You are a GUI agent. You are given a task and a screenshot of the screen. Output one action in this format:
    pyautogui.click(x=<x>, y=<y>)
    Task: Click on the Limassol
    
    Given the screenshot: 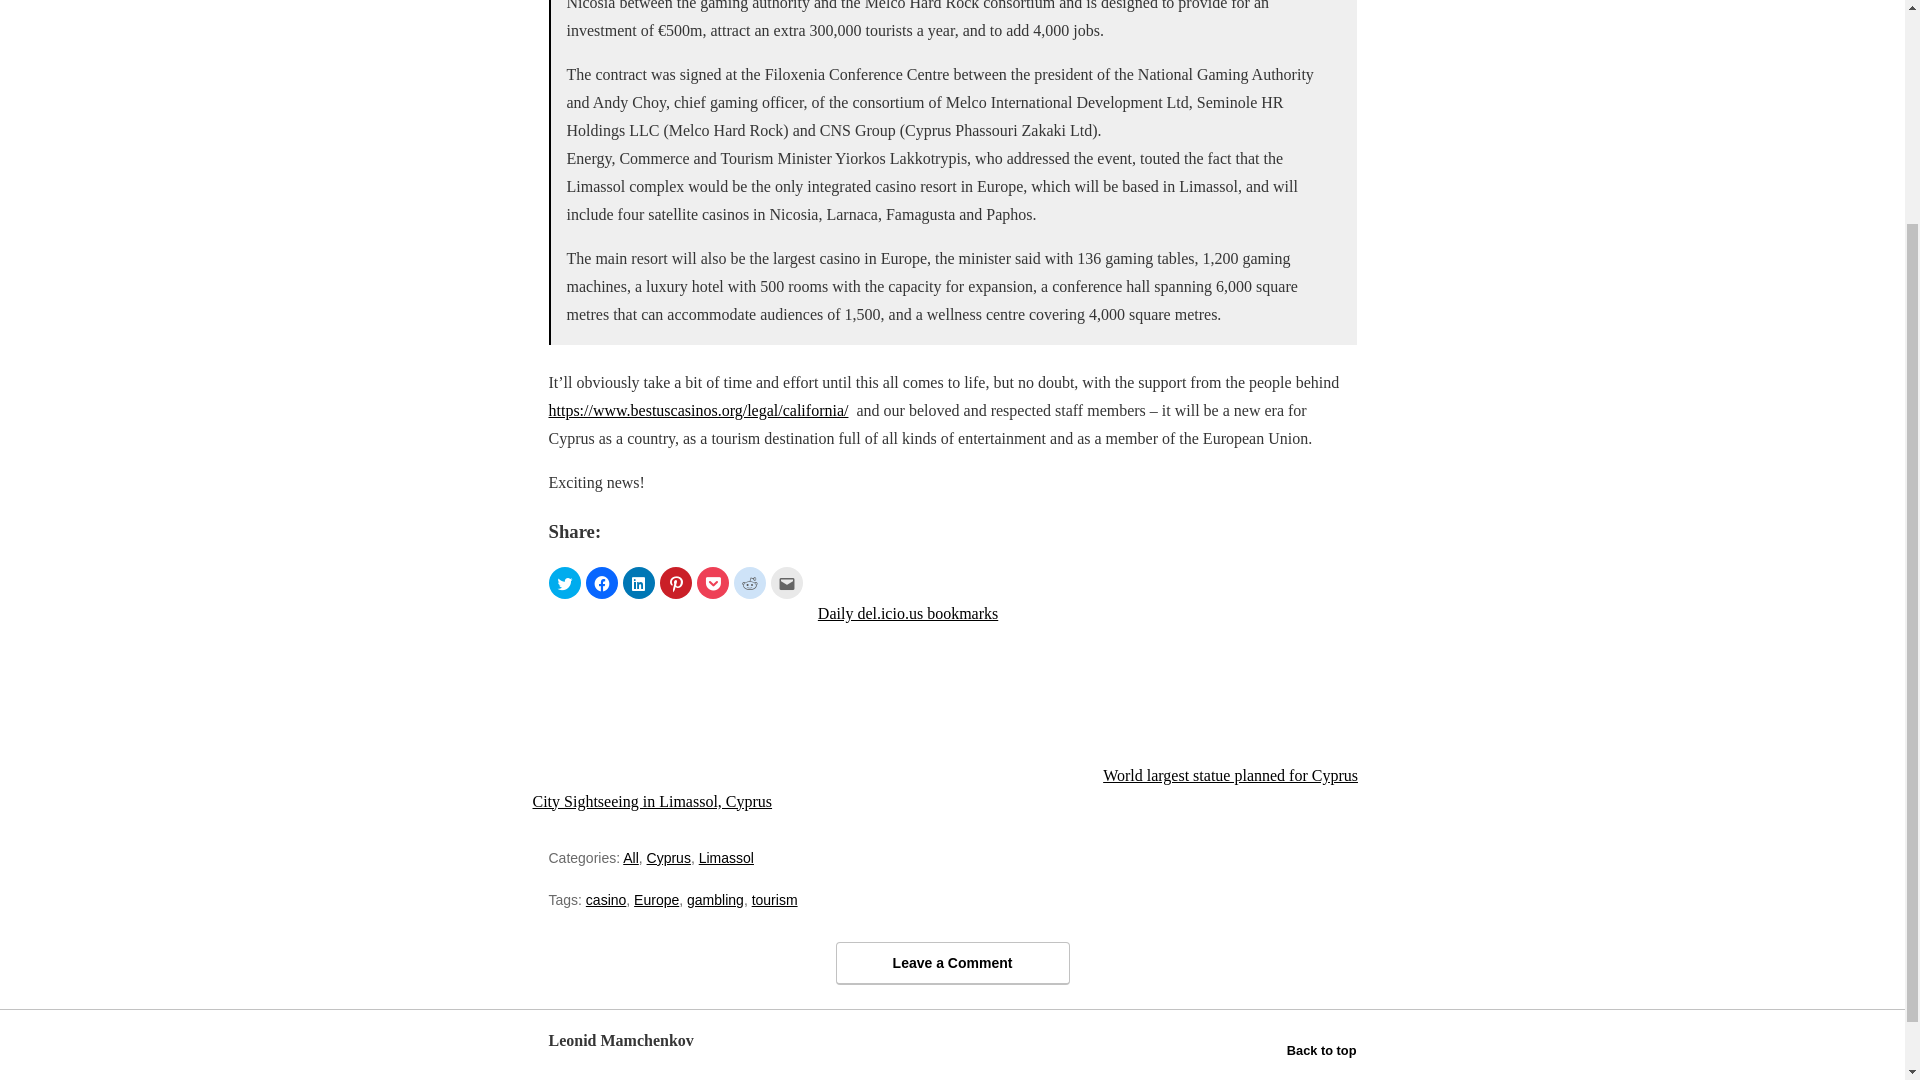 What is the action you would take?
    pyautogui.click(x=726, y=858)
    